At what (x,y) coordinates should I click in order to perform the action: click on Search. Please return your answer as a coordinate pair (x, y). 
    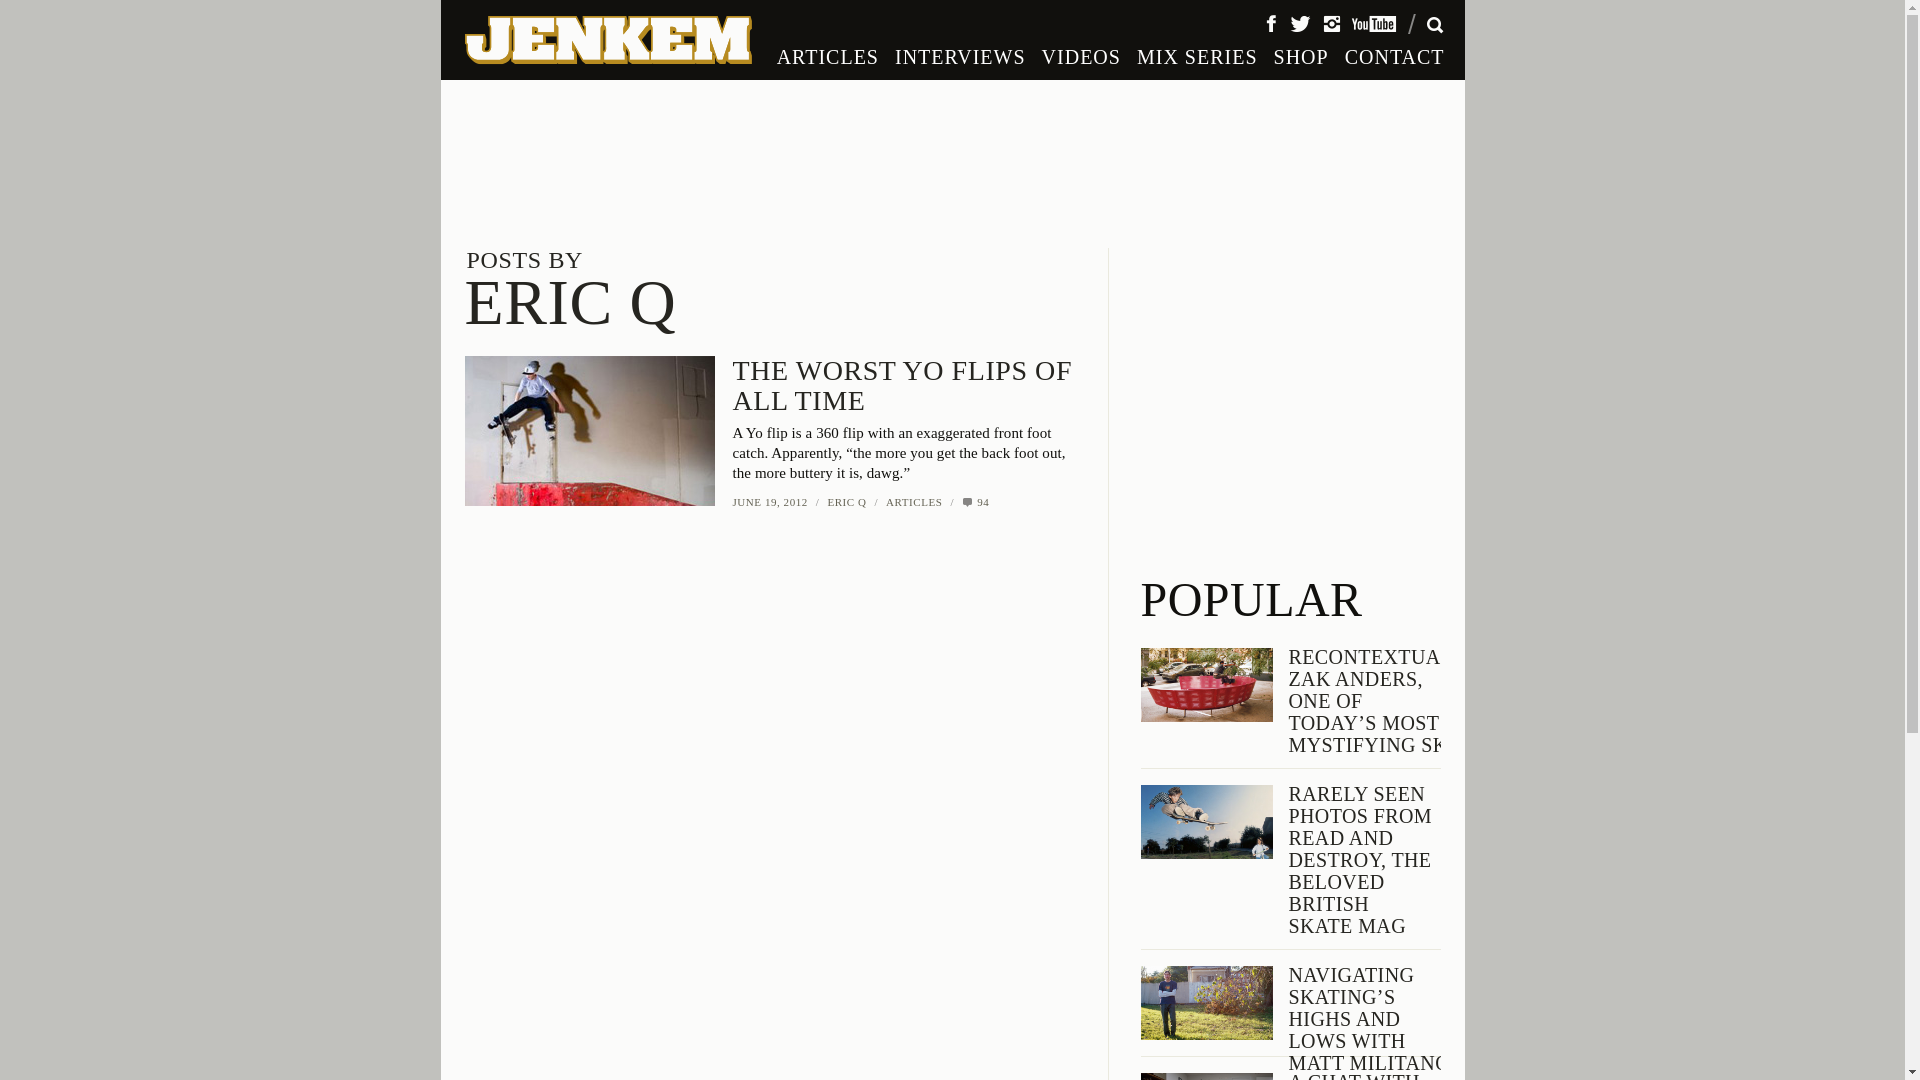
    Looking at the image, I should click on (1608, 23).